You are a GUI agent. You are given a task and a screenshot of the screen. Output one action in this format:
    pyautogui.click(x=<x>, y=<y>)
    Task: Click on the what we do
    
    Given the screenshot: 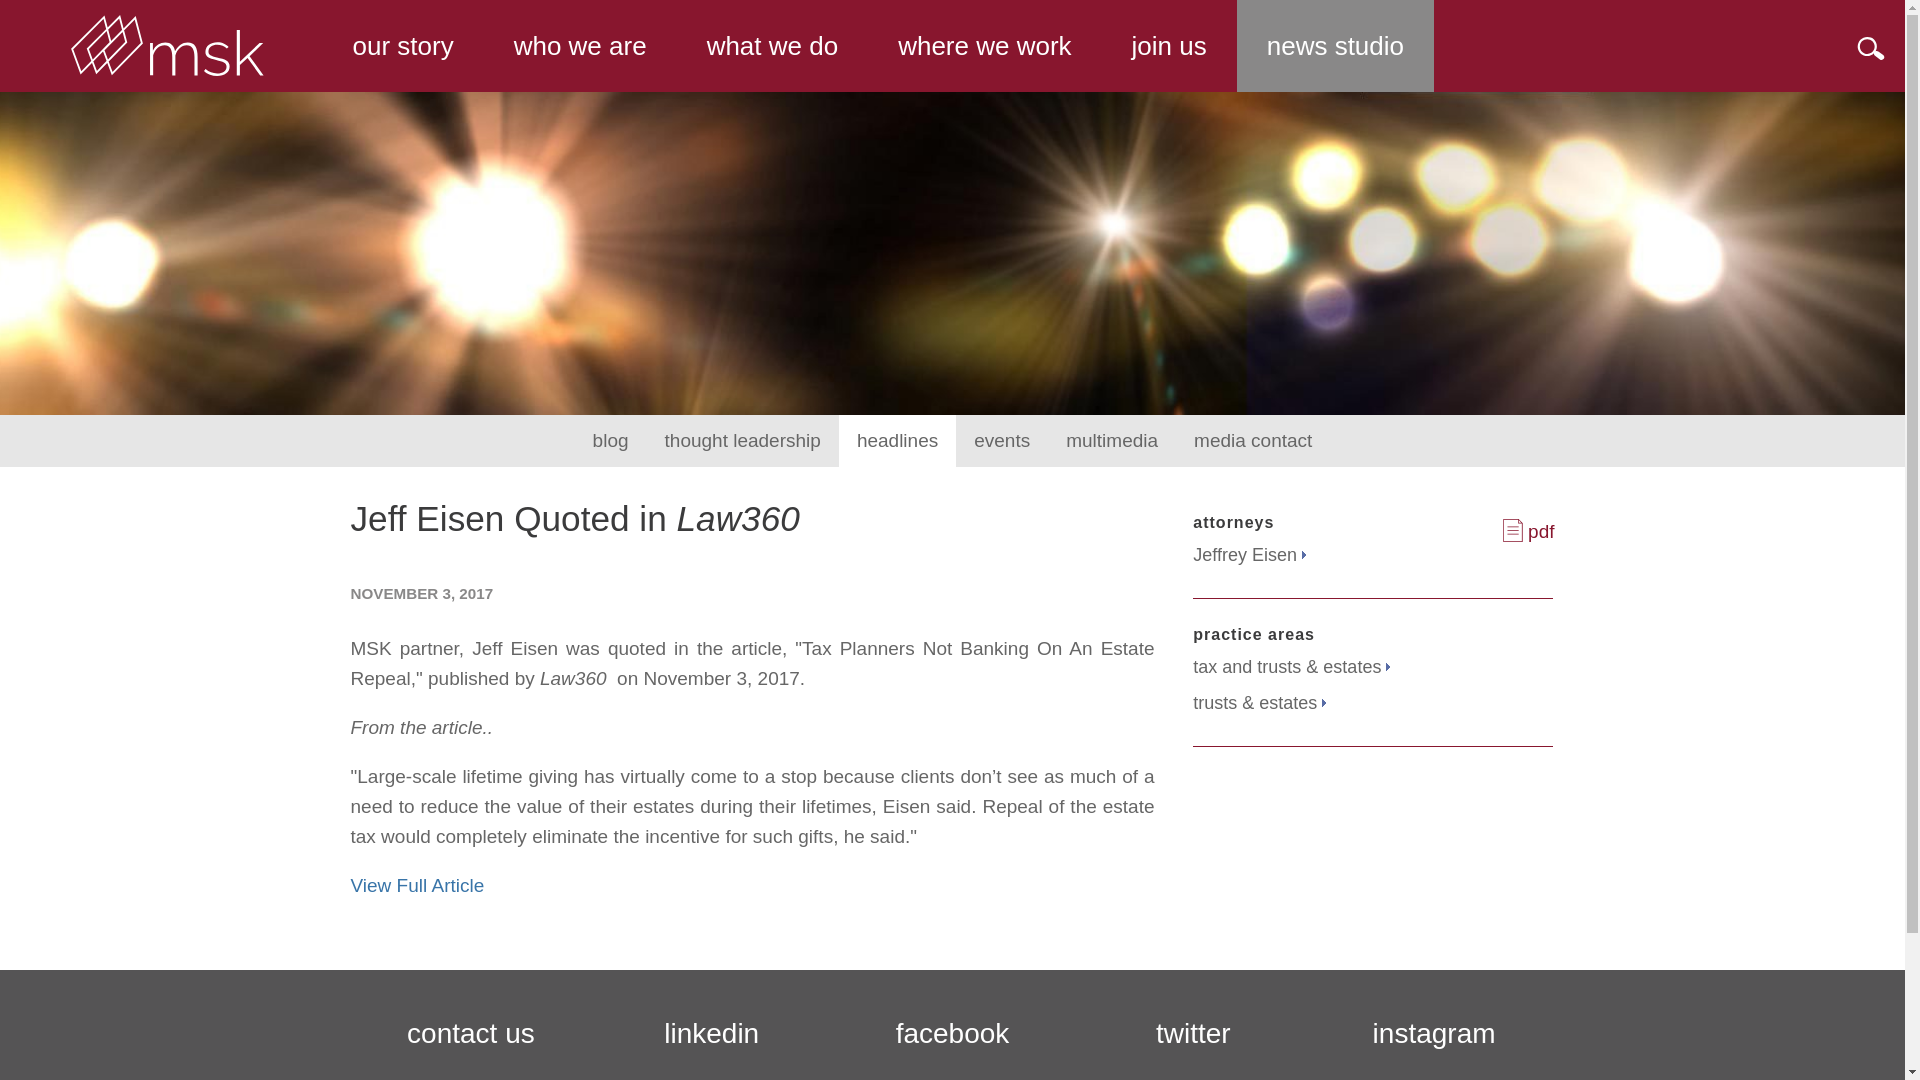 What is the action you would take?
    pyautogui.click(x=773, y=46)
    